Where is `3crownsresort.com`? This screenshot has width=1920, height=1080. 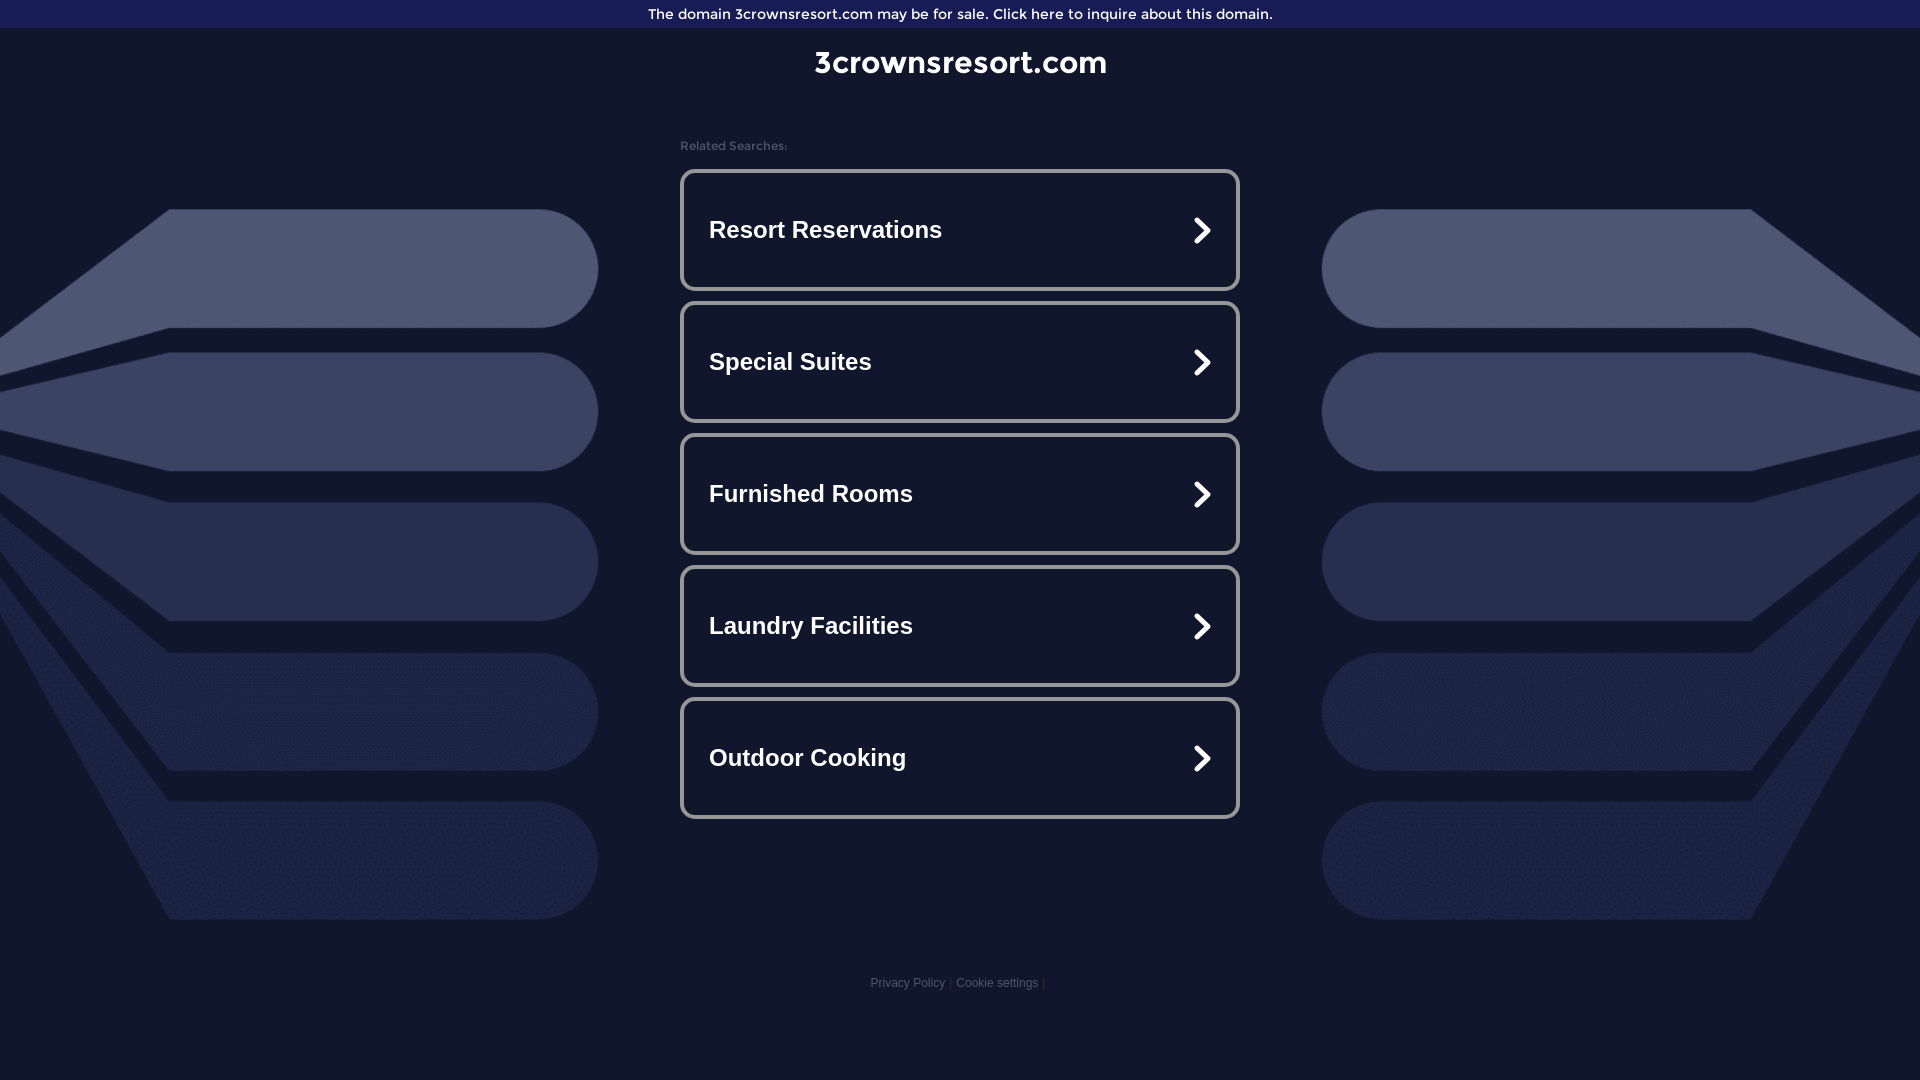 3crownsresort.com is located at coordinates (960, 62).